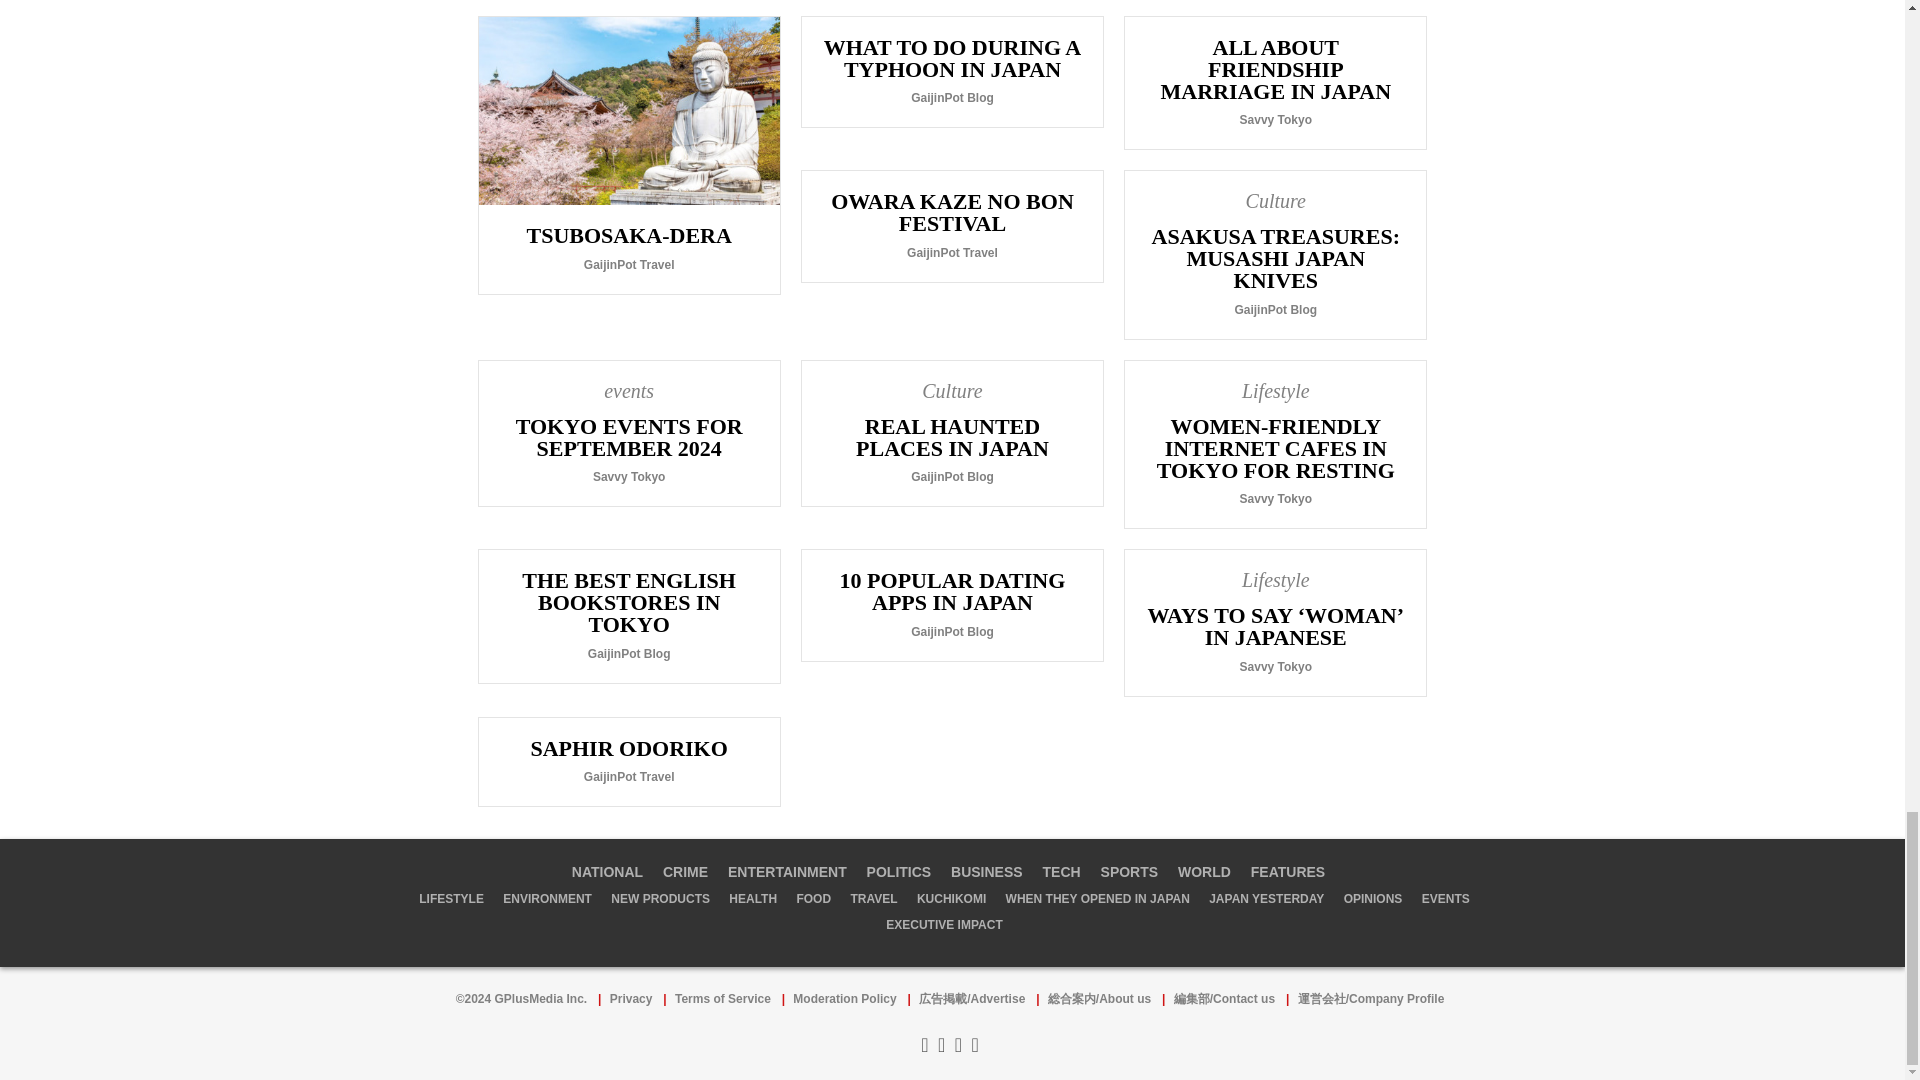  What do you see at coordinates (952, 72) in the screenshot?
I see `What To Do During A Typhoon in Japan` at bounding box center [952, 72].